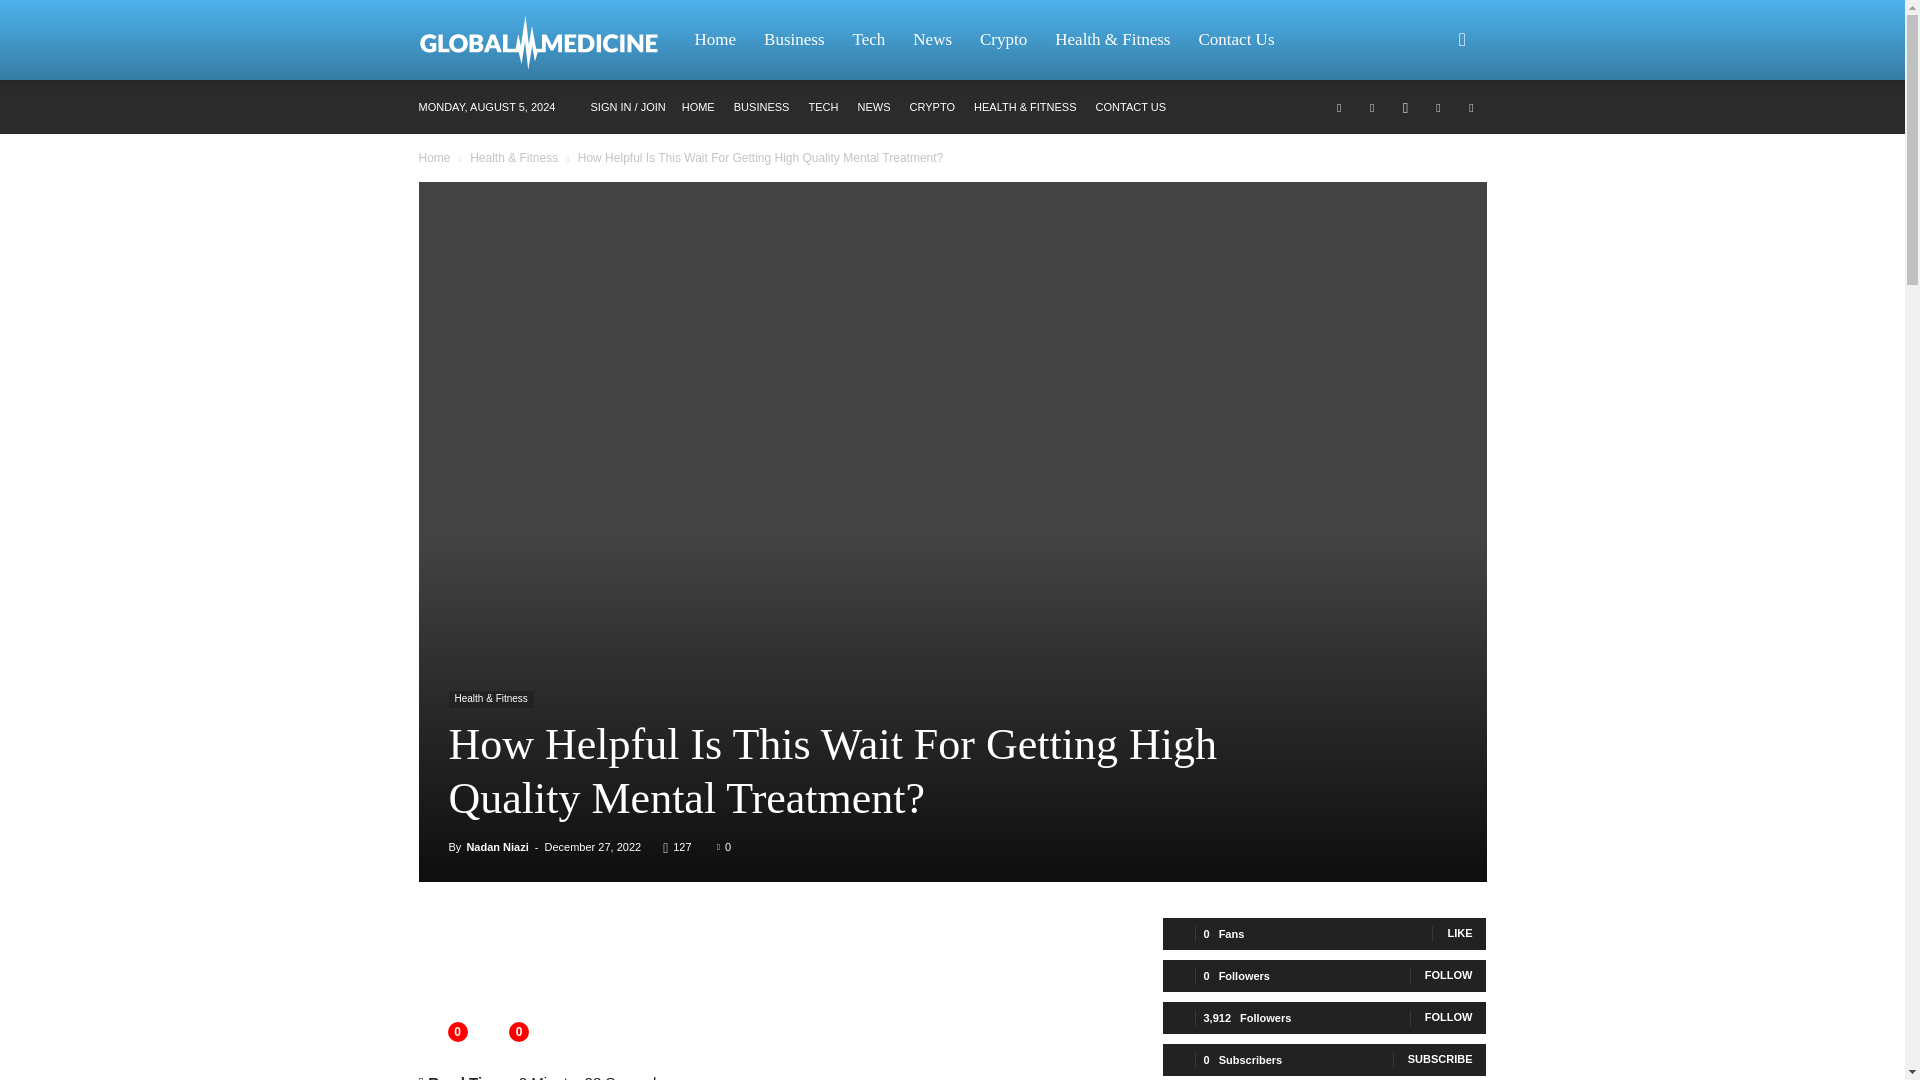 This screenshot has width=1920, height=1080. I want to click on BUSINESS, so click(761, 107).